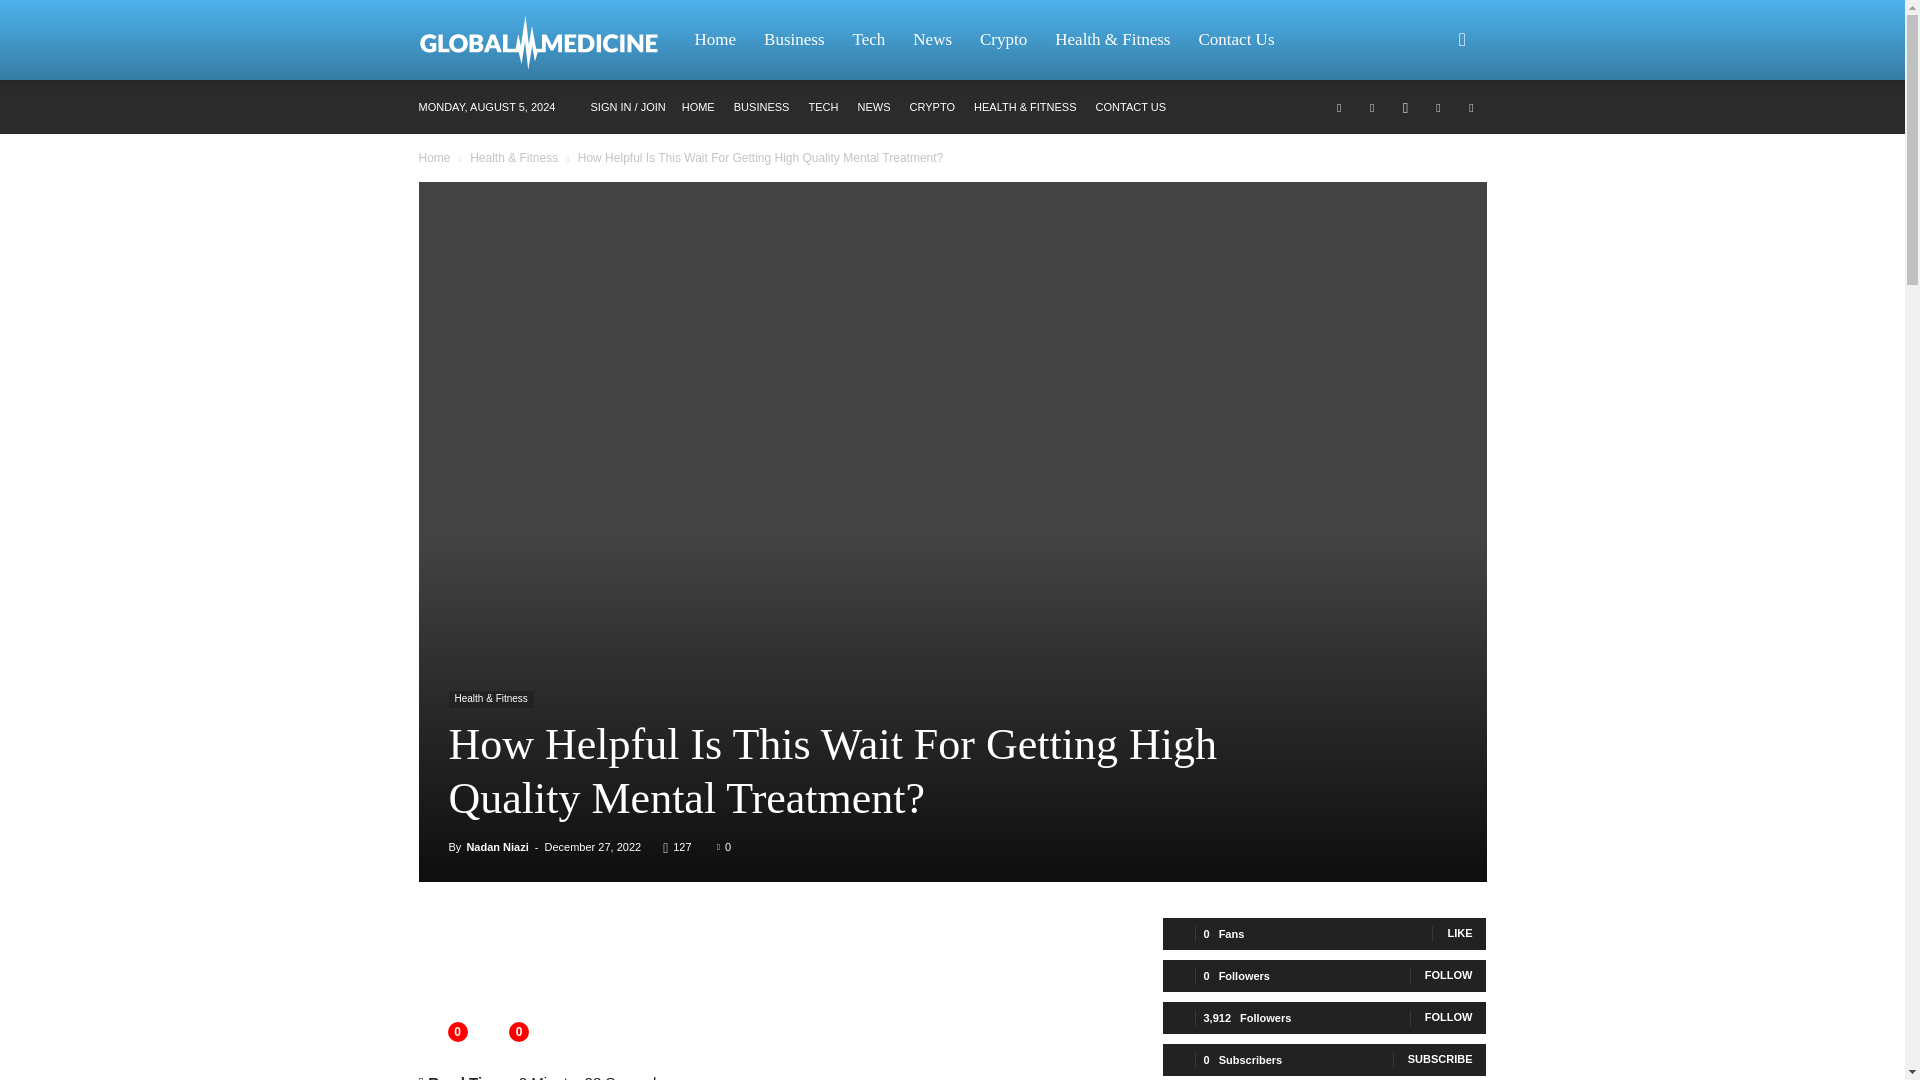 This screenshot has width=1920, height=1080. I want to click on BUSINESS, so click(761, 107).